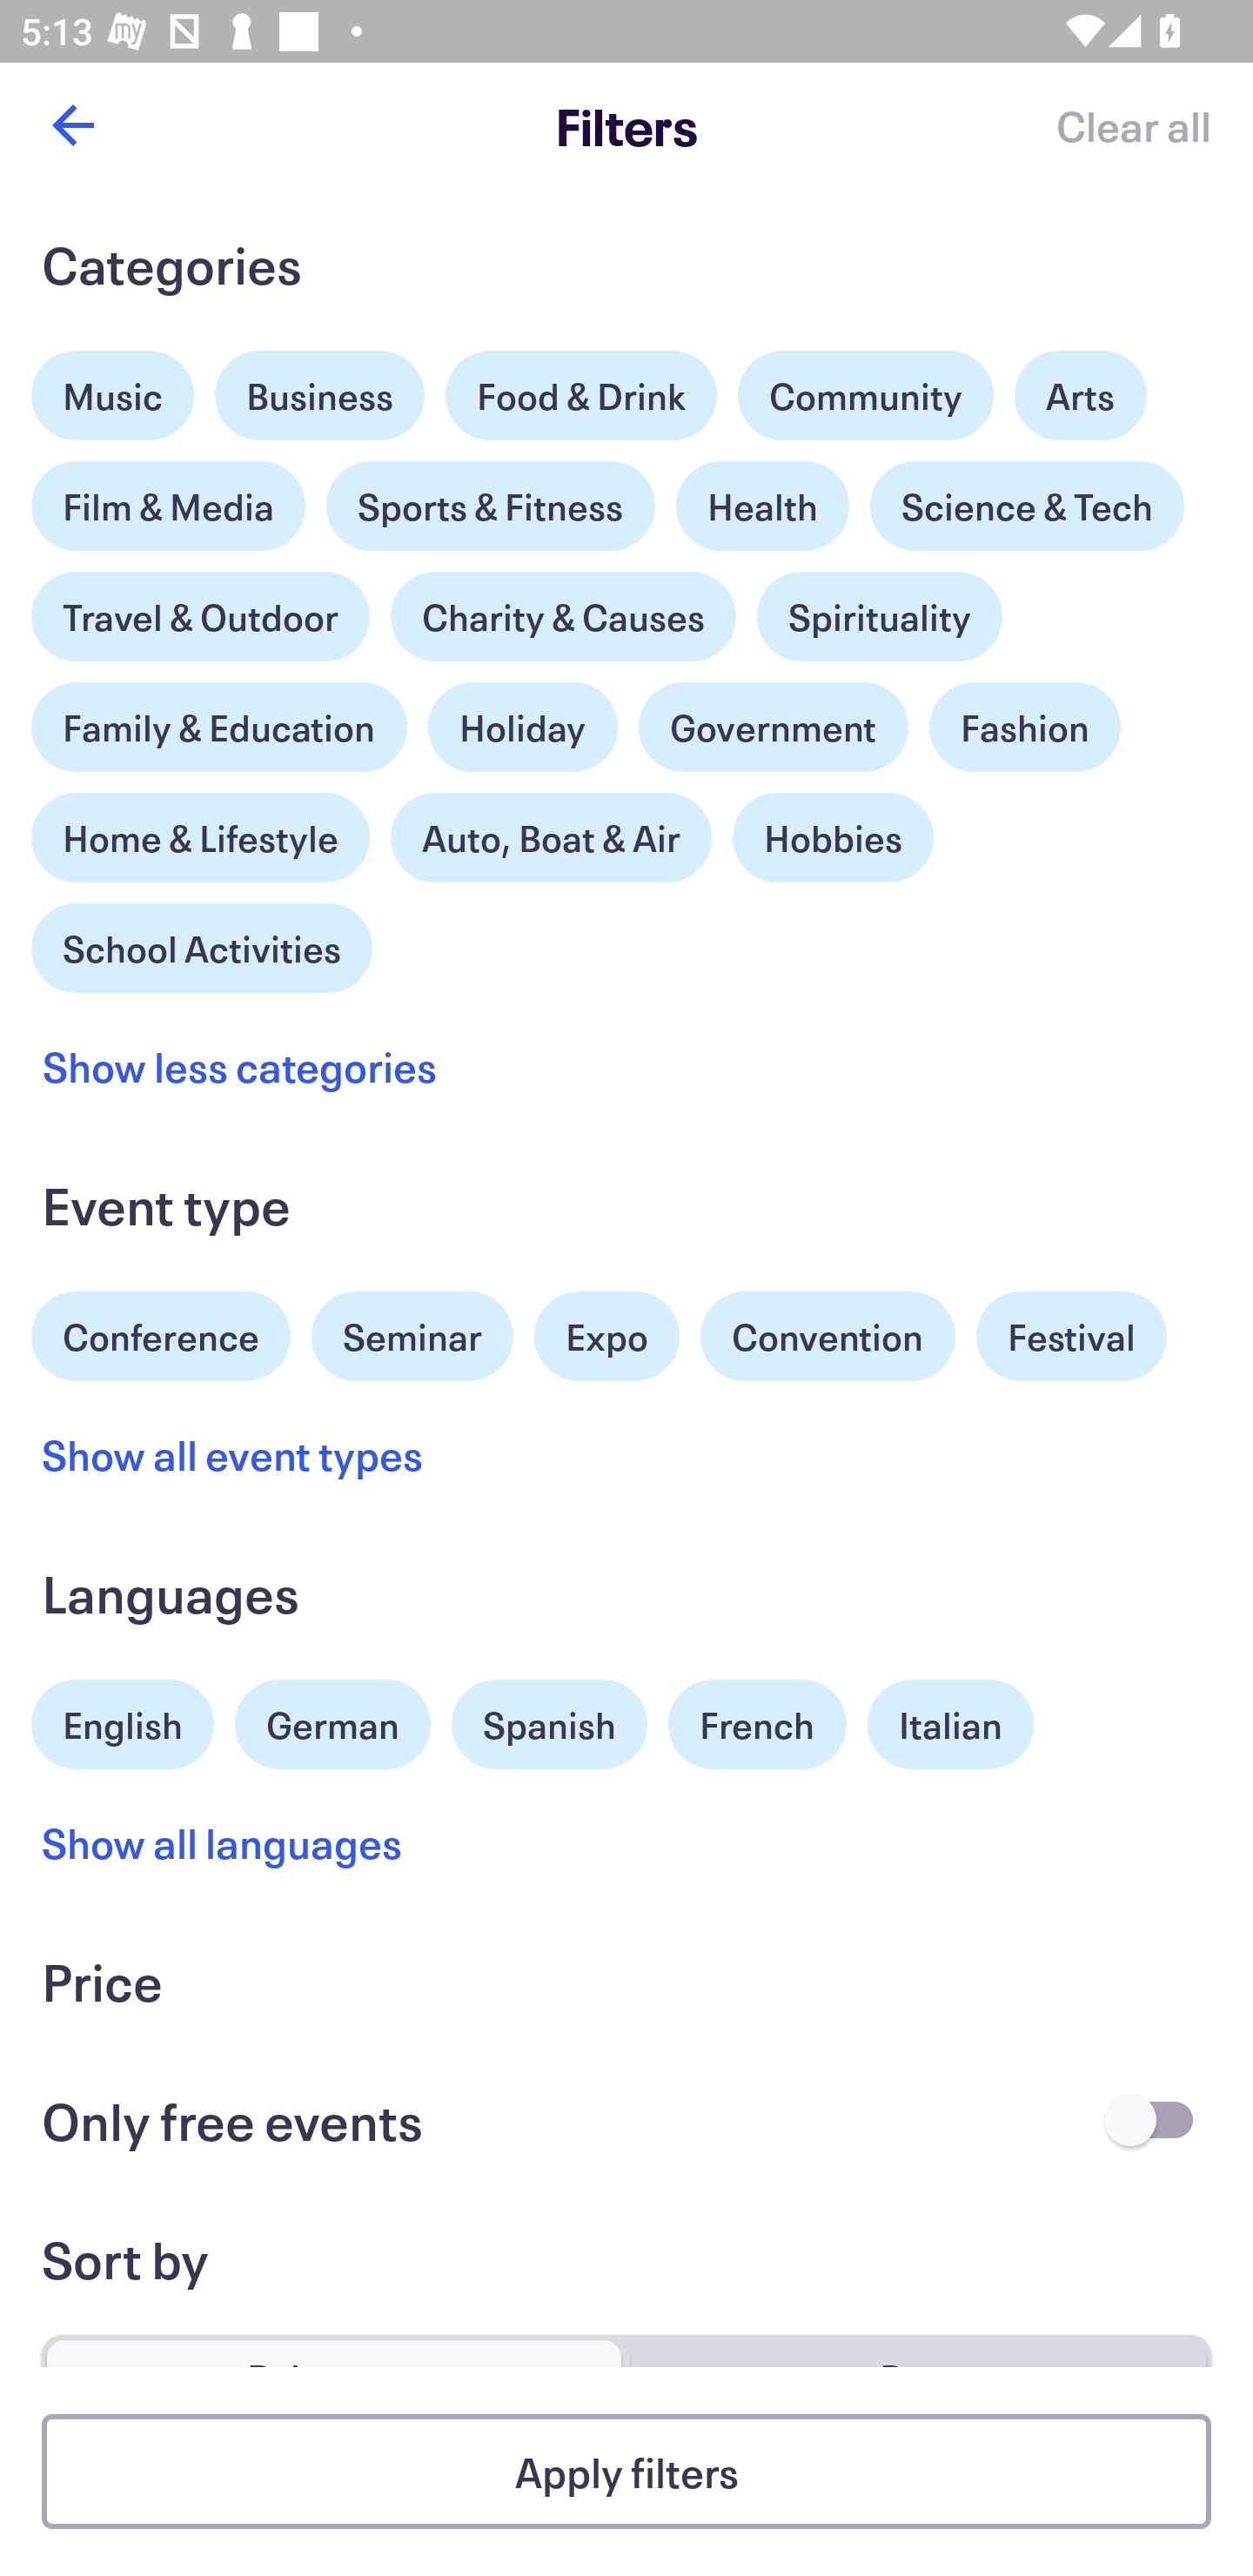 This screenshot has height=2576, width=1253. Describe the element at coordinates (123, 1721) in the screenshot. I see `English` at that location.